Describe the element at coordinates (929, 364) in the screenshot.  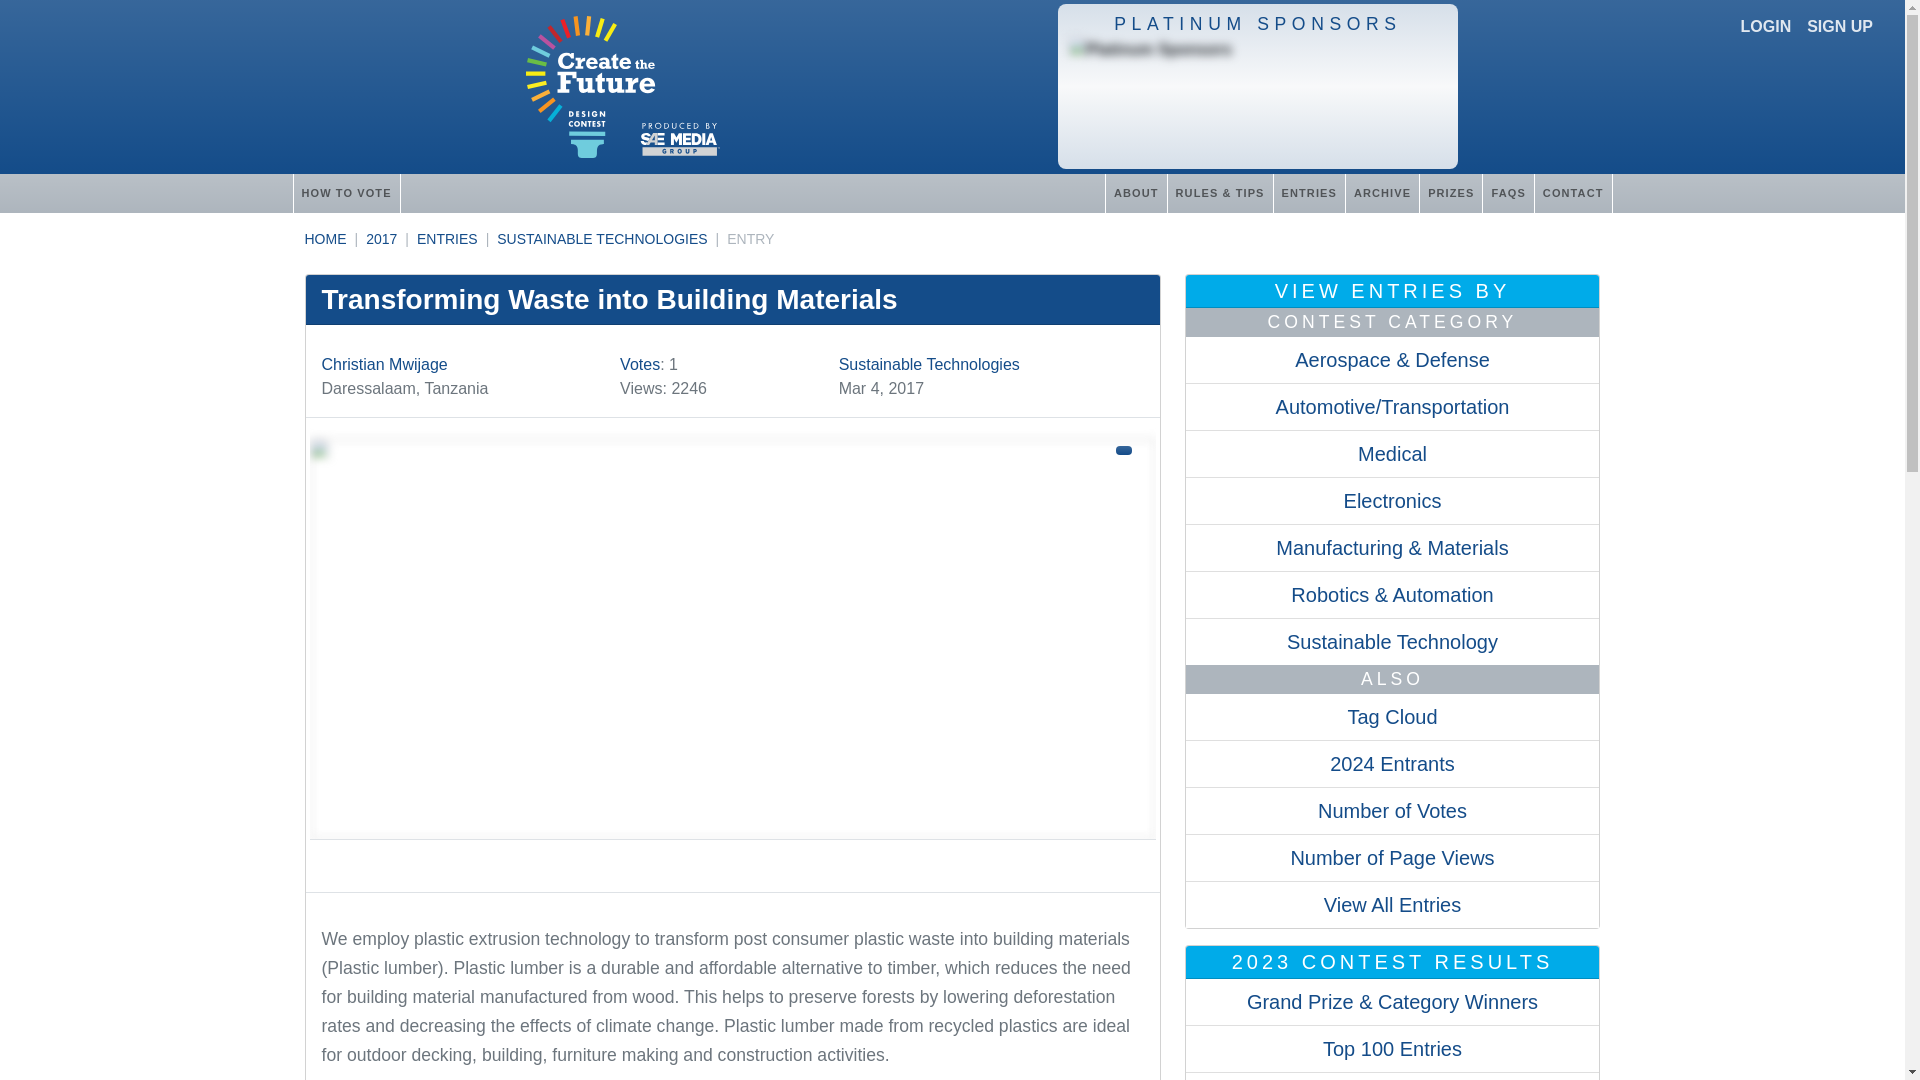
I see `Sustainable Technologies` at that location.